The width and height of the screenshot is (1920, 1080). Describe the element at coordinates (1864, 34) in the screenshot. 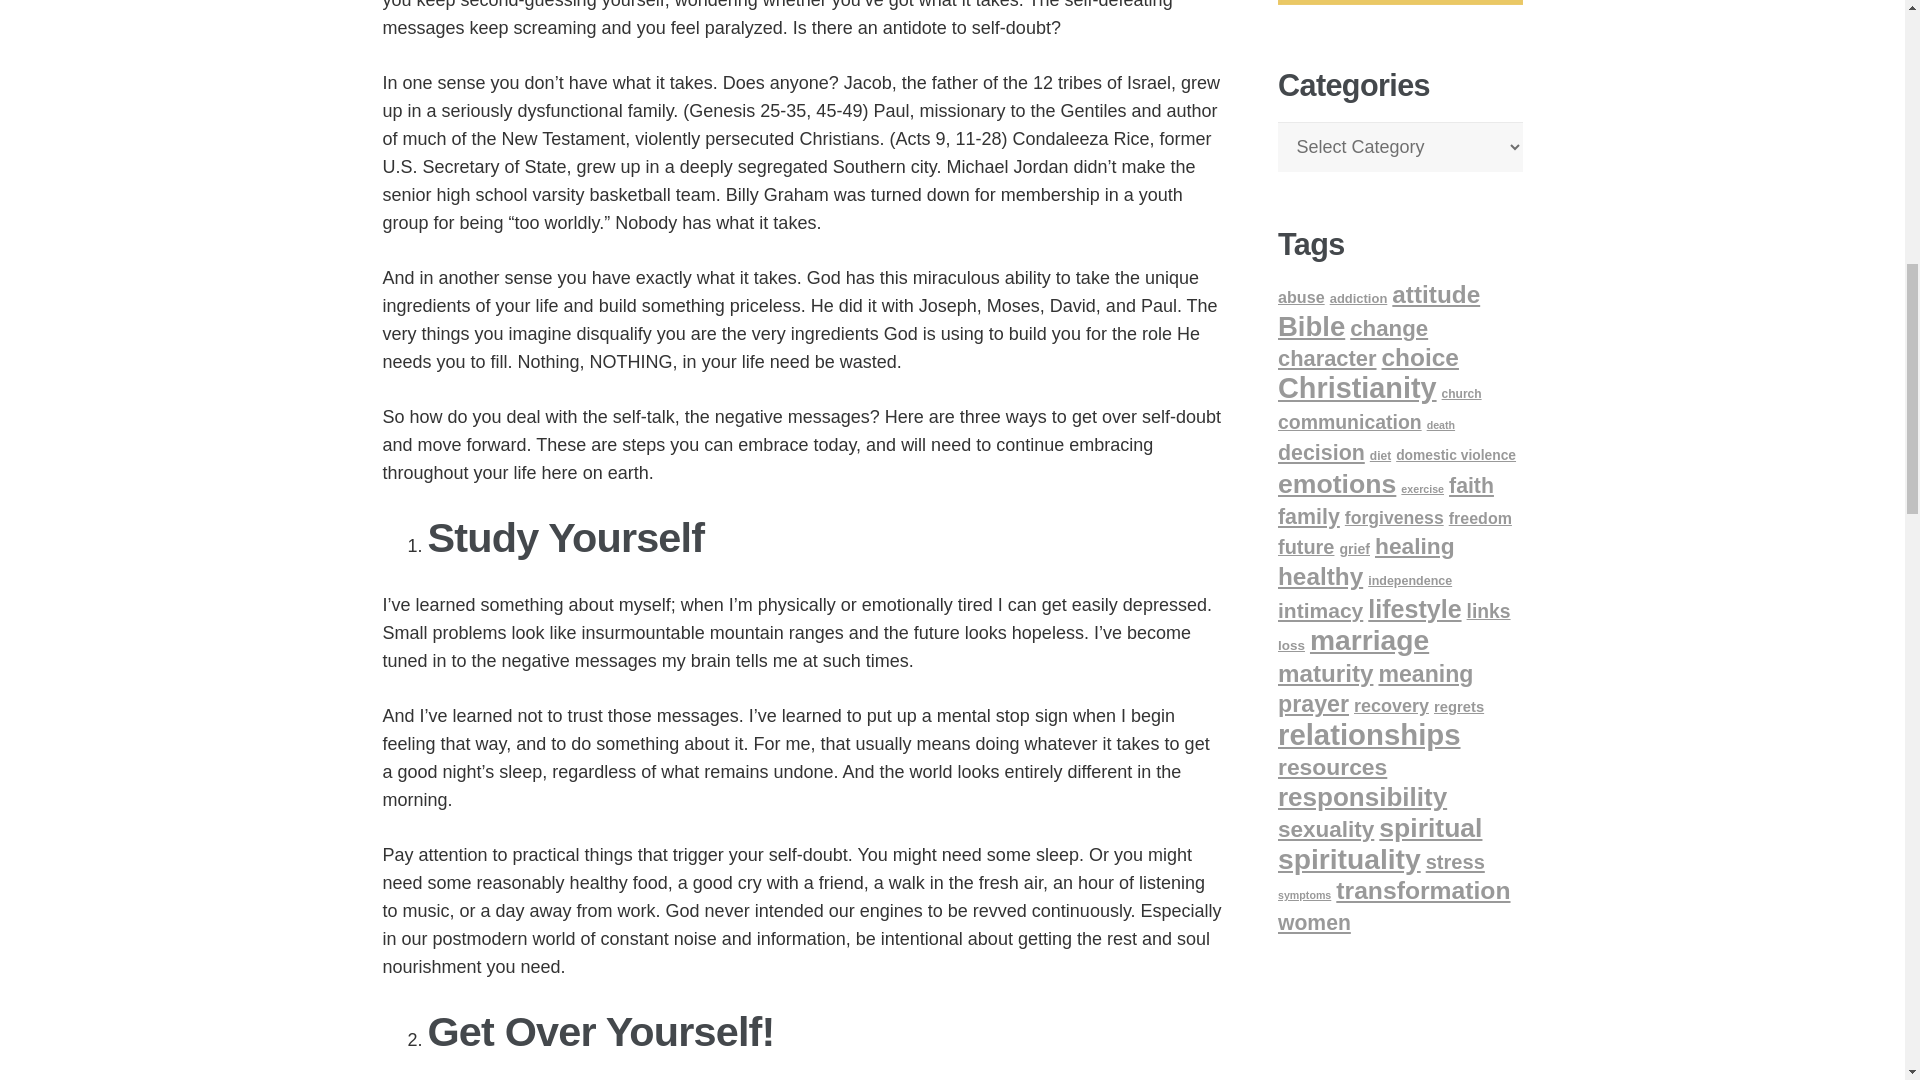

I see `Back to top` at that location.